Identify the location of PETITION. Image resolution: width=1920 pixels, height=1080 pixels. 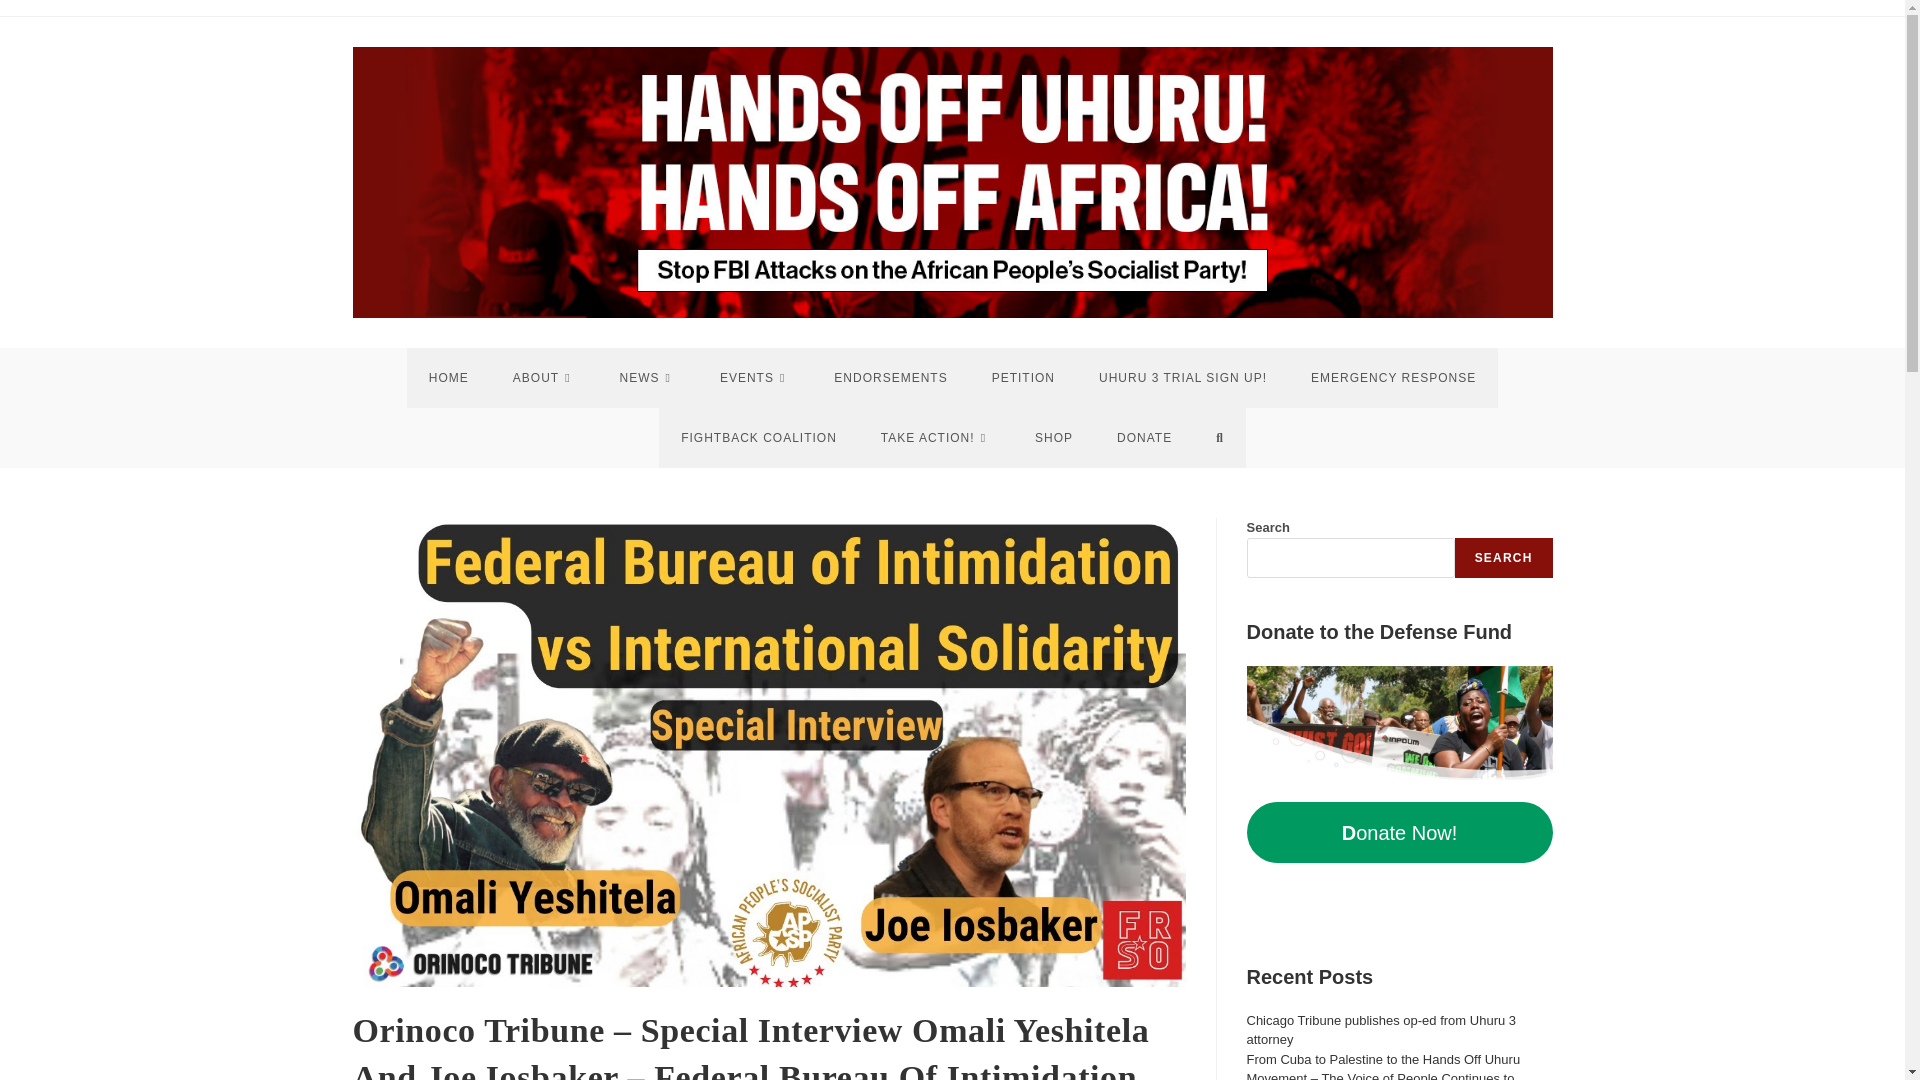
(1023, 378).